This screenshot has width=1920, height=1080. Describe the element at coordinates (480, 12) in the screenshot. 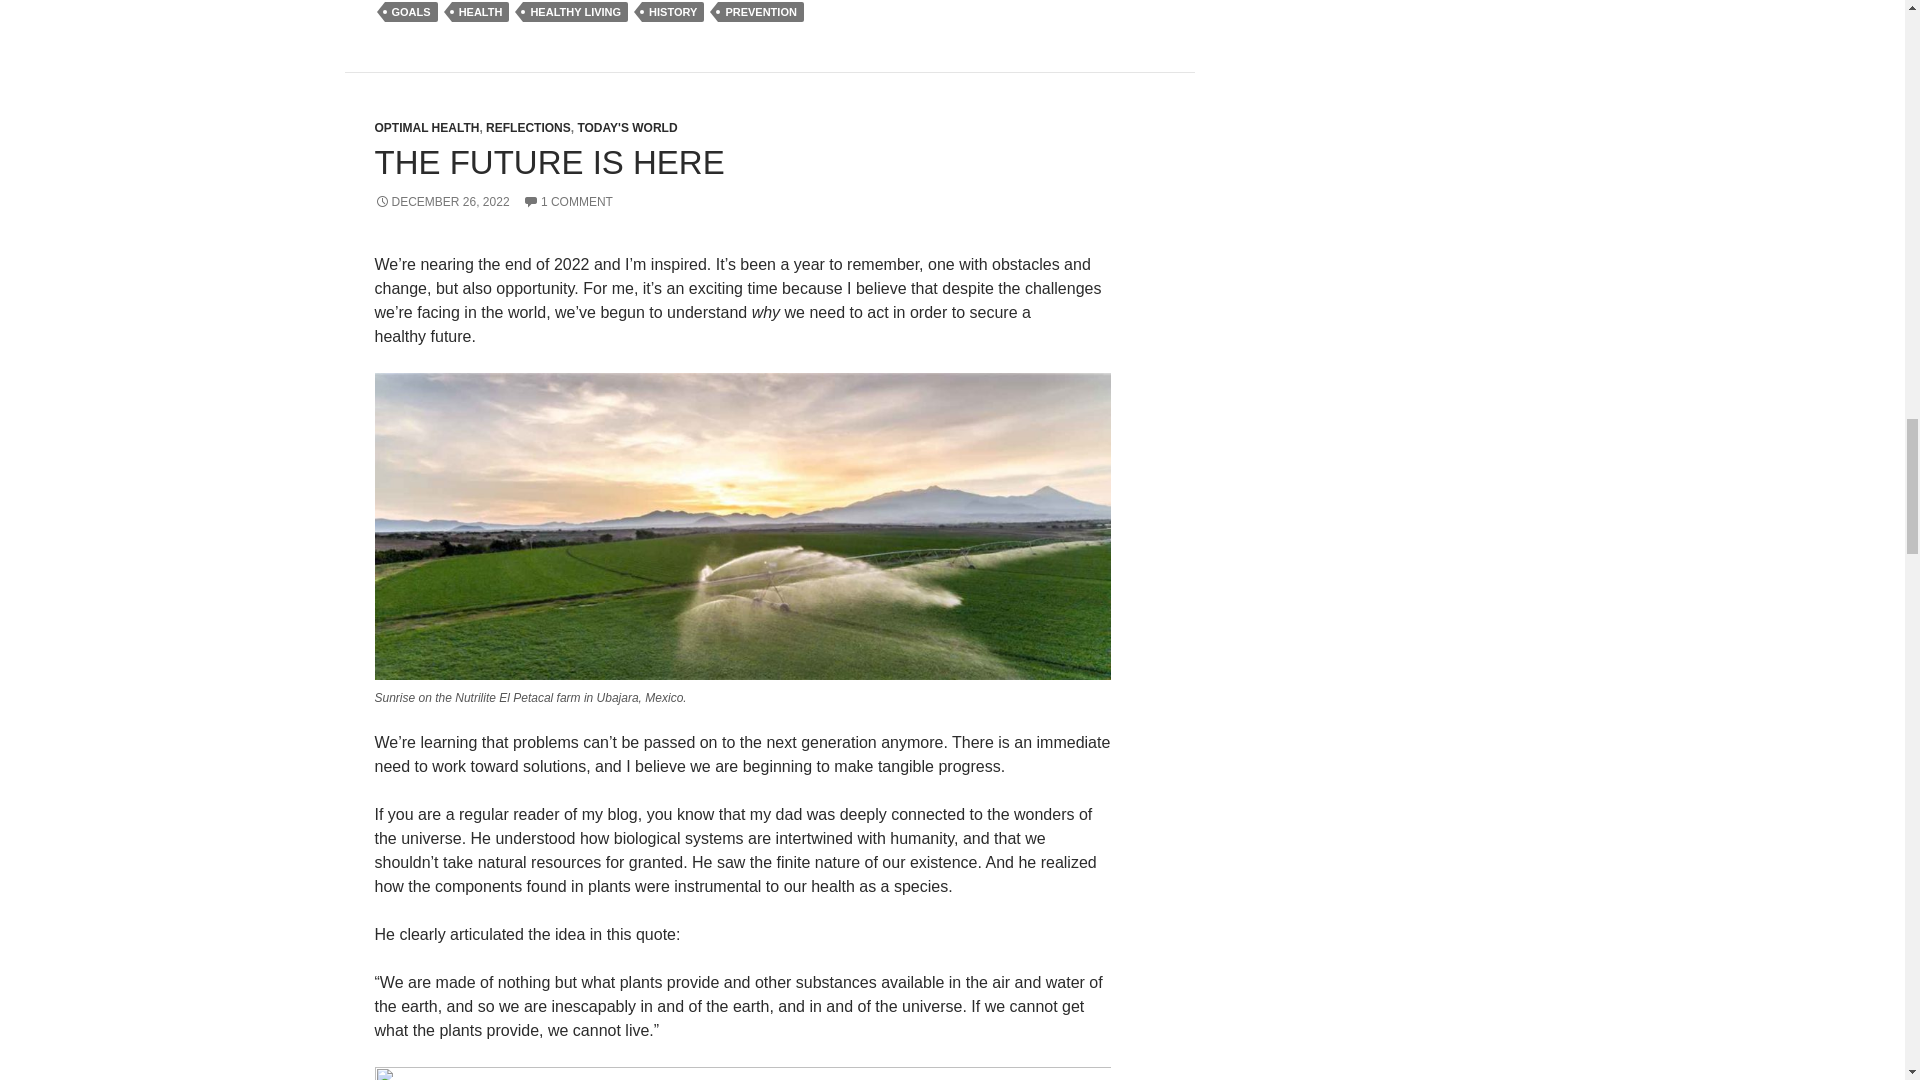

I see `HEALTH` at that location.